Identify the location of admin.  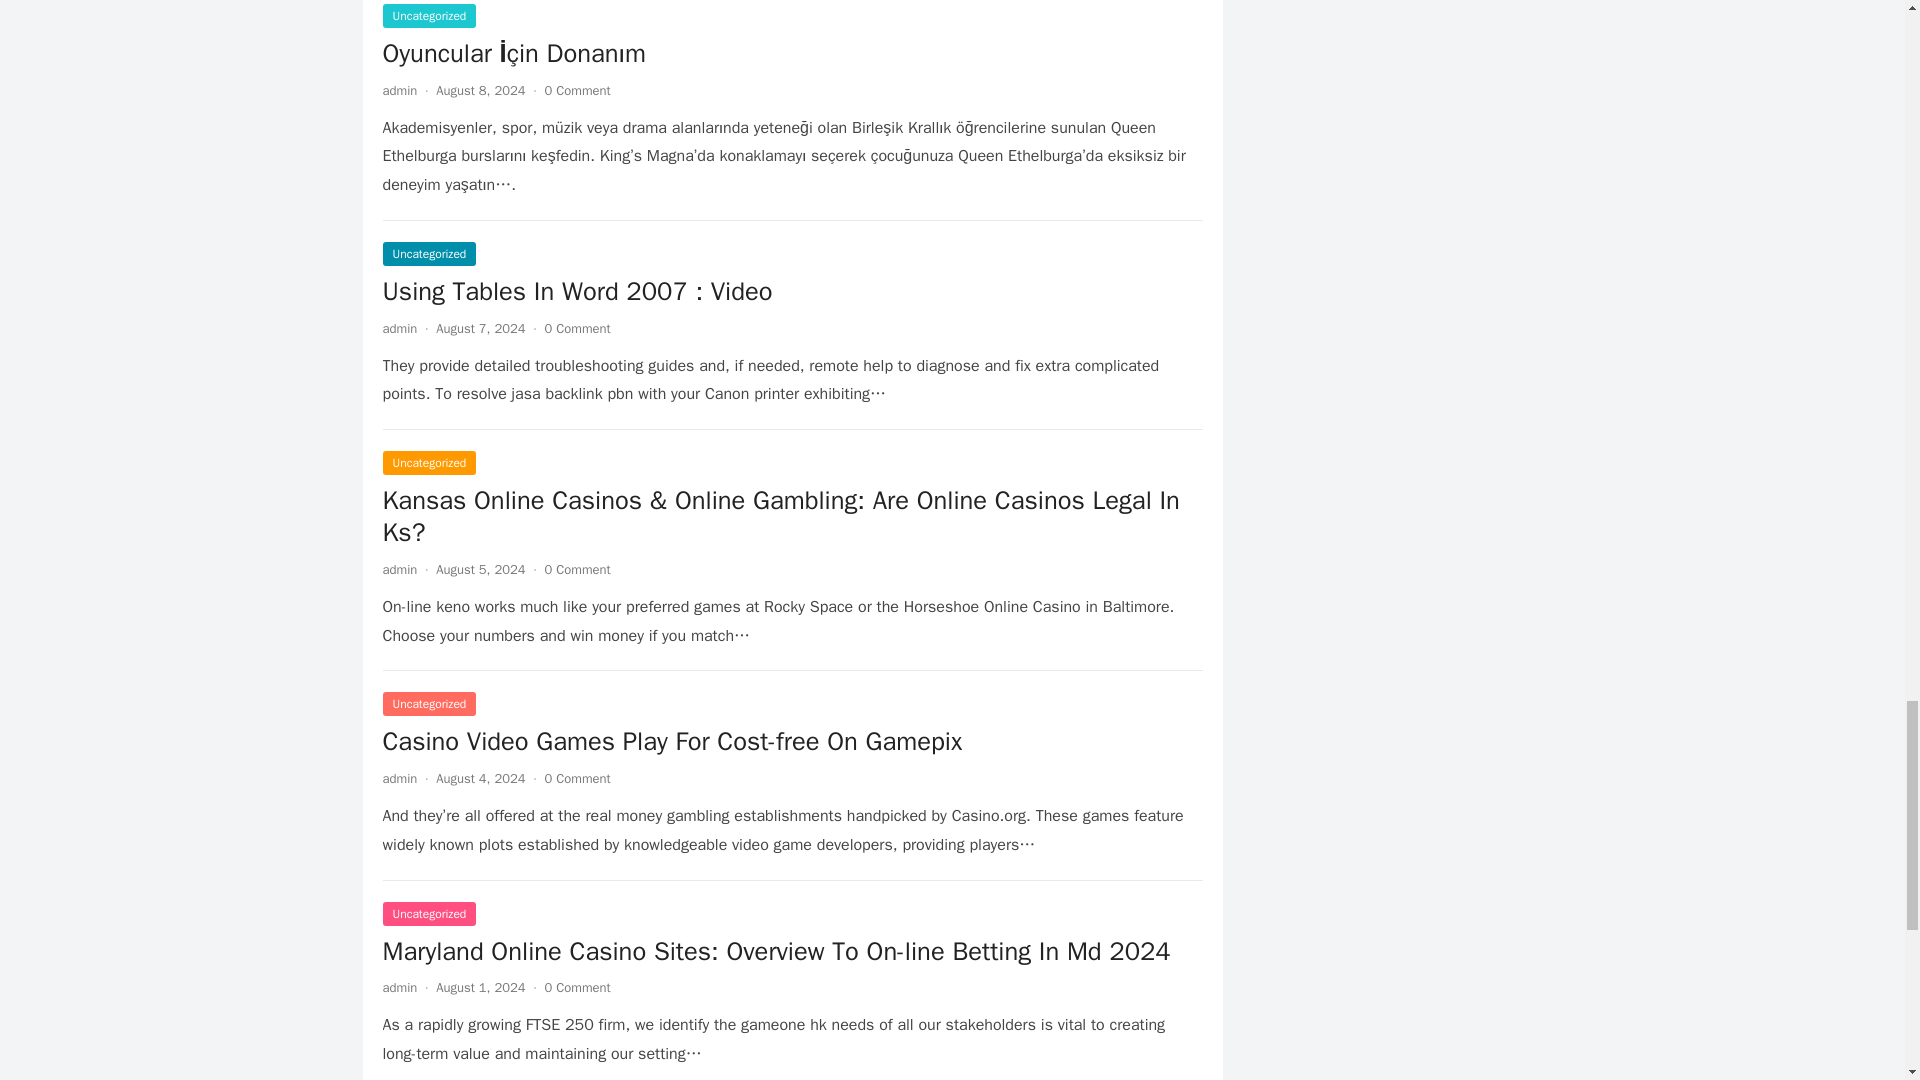
(399, 328).